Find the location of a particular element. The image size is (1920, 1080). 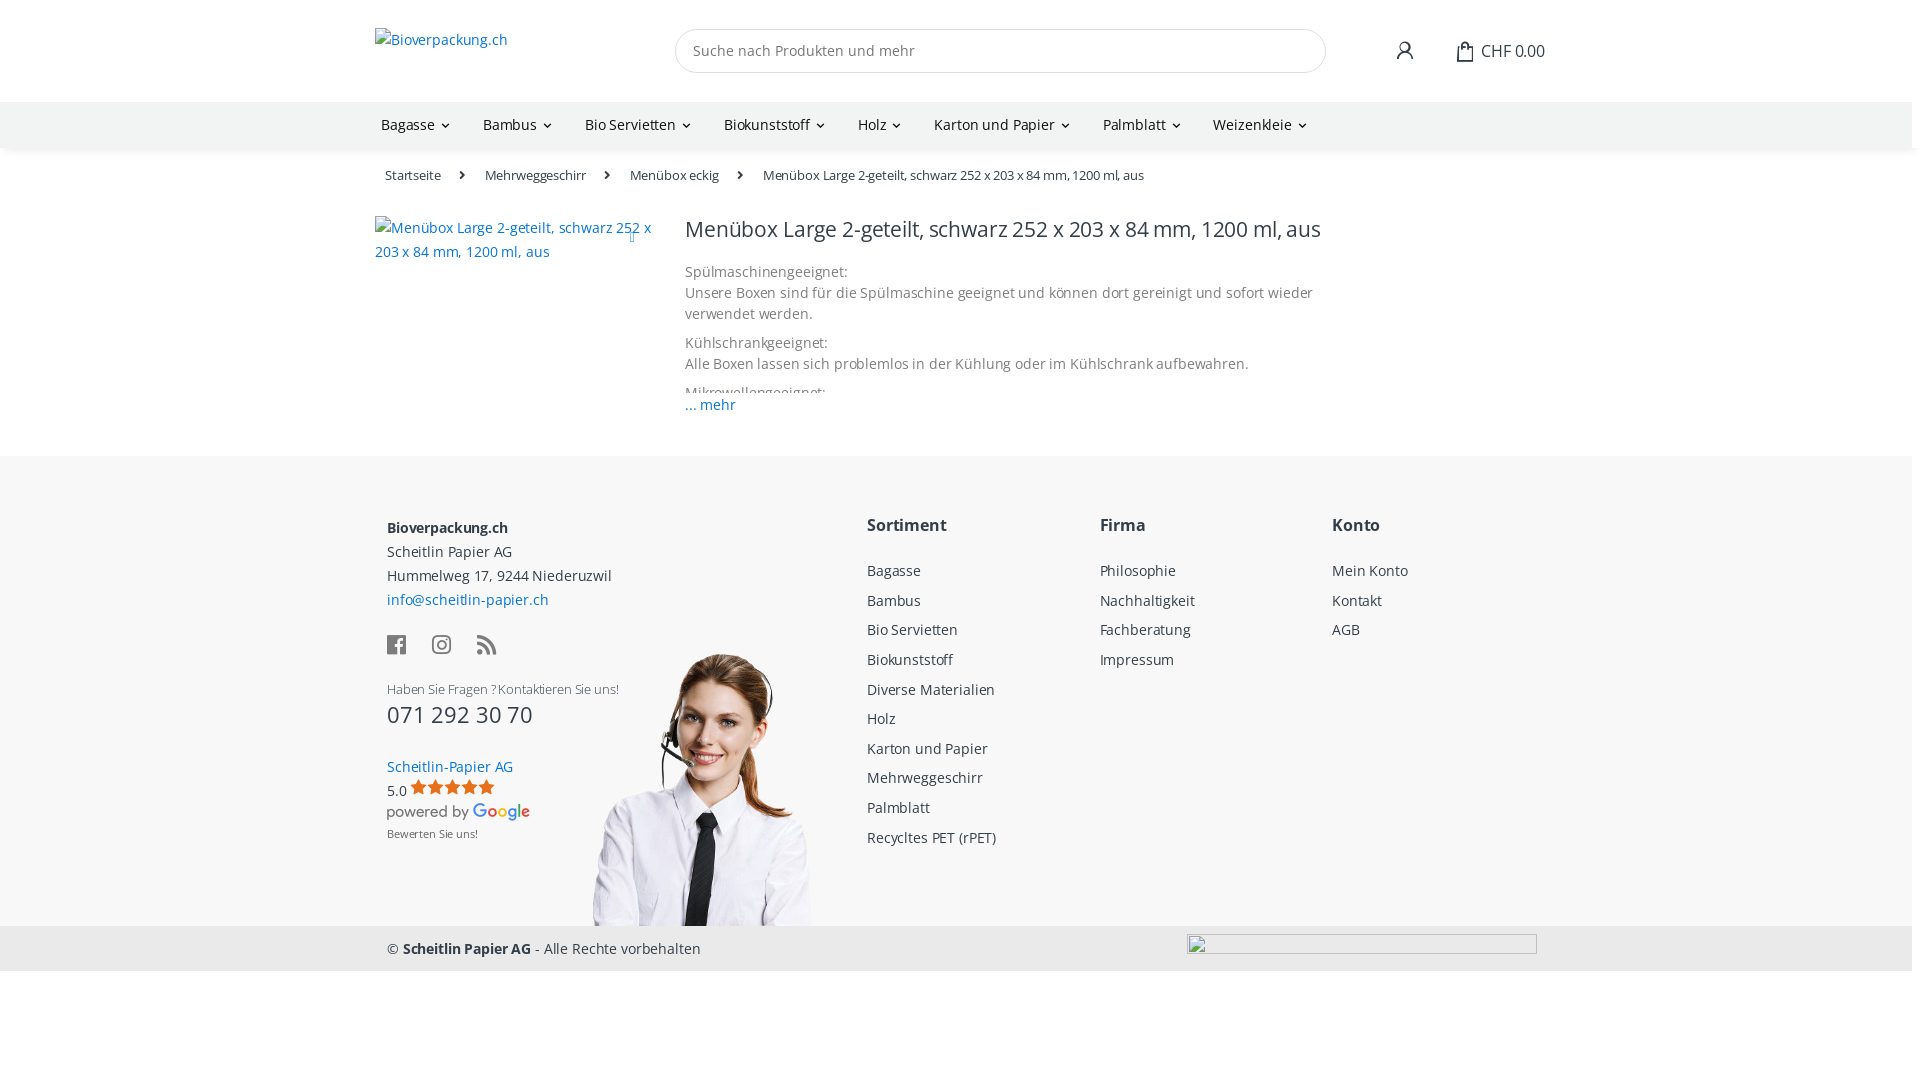

Bio Servietten is located at coordinates (912, 630).